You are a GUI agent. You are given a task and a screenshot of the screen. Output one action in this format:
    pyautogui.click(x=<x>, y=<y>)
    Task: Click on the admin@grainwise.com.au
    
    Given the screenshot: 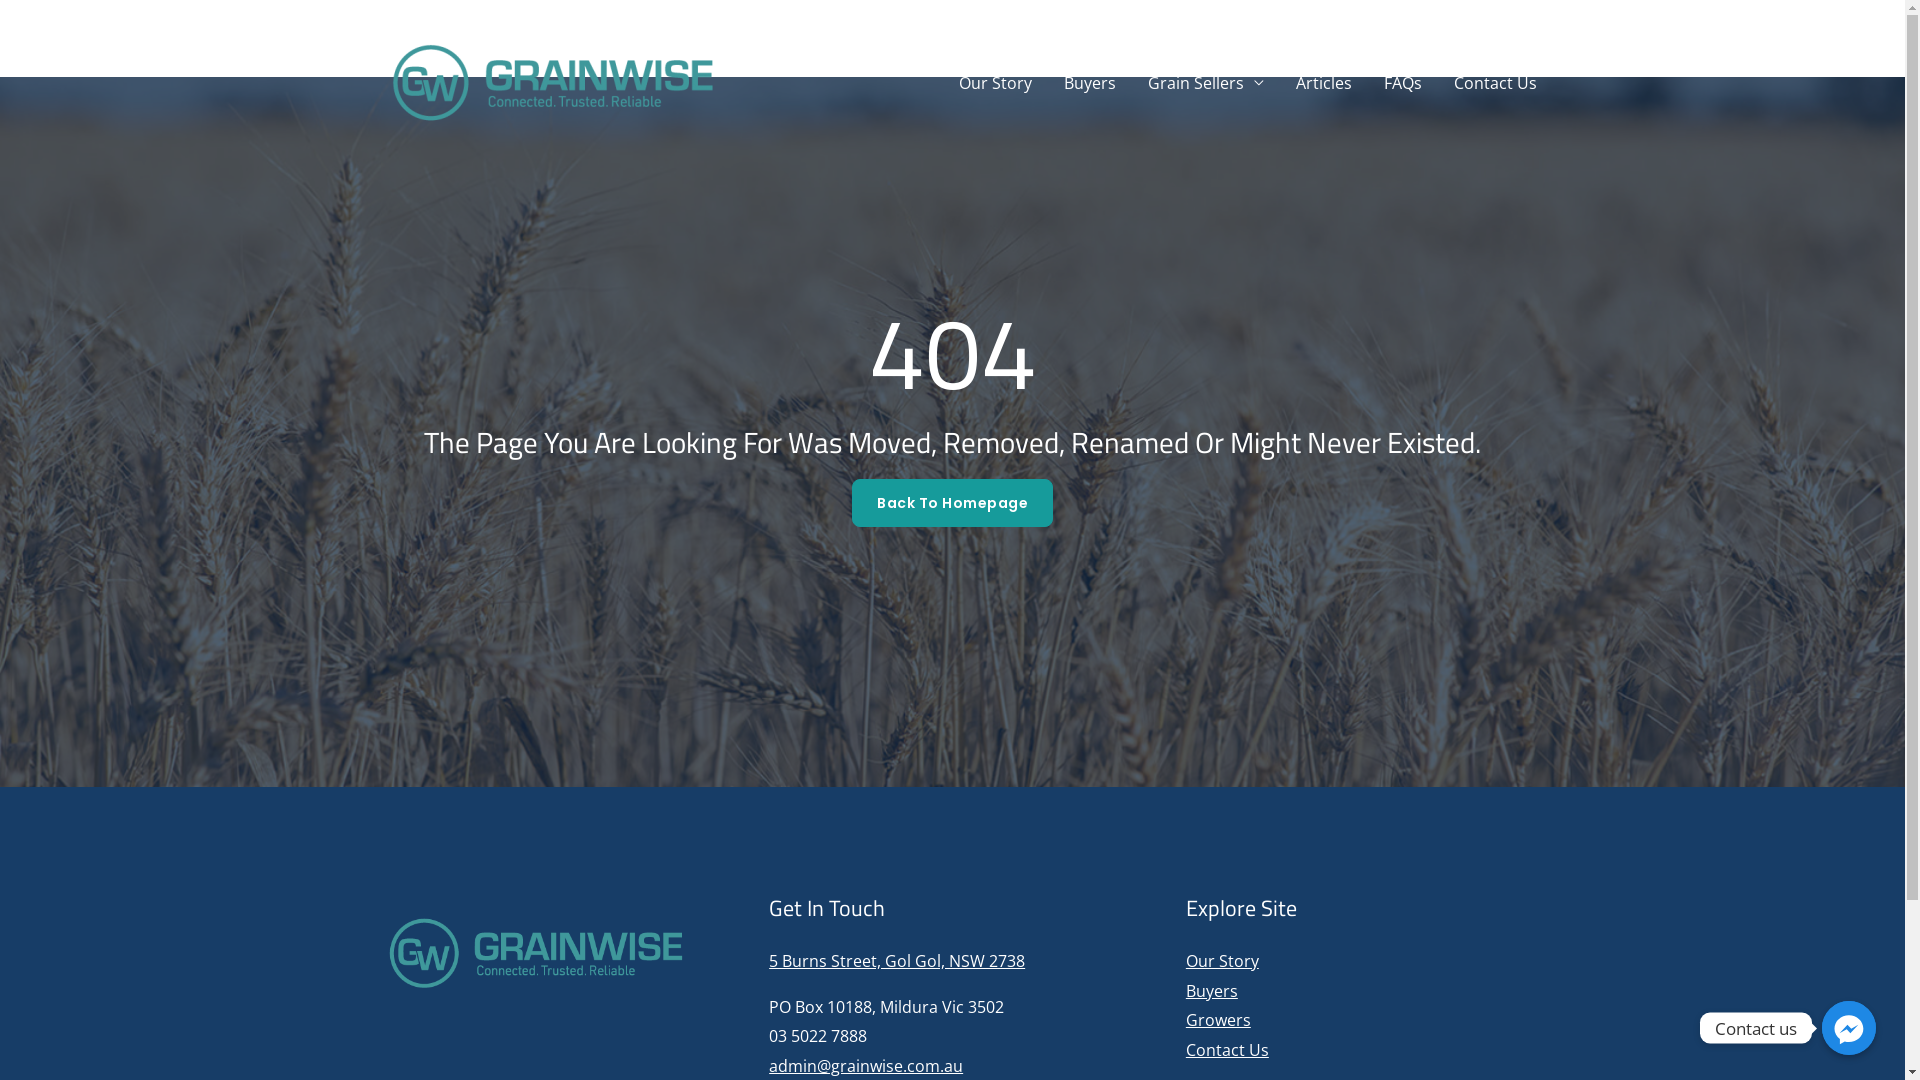 What is the action you would take?
    pyautogui.click(x=866, y=1066)
    